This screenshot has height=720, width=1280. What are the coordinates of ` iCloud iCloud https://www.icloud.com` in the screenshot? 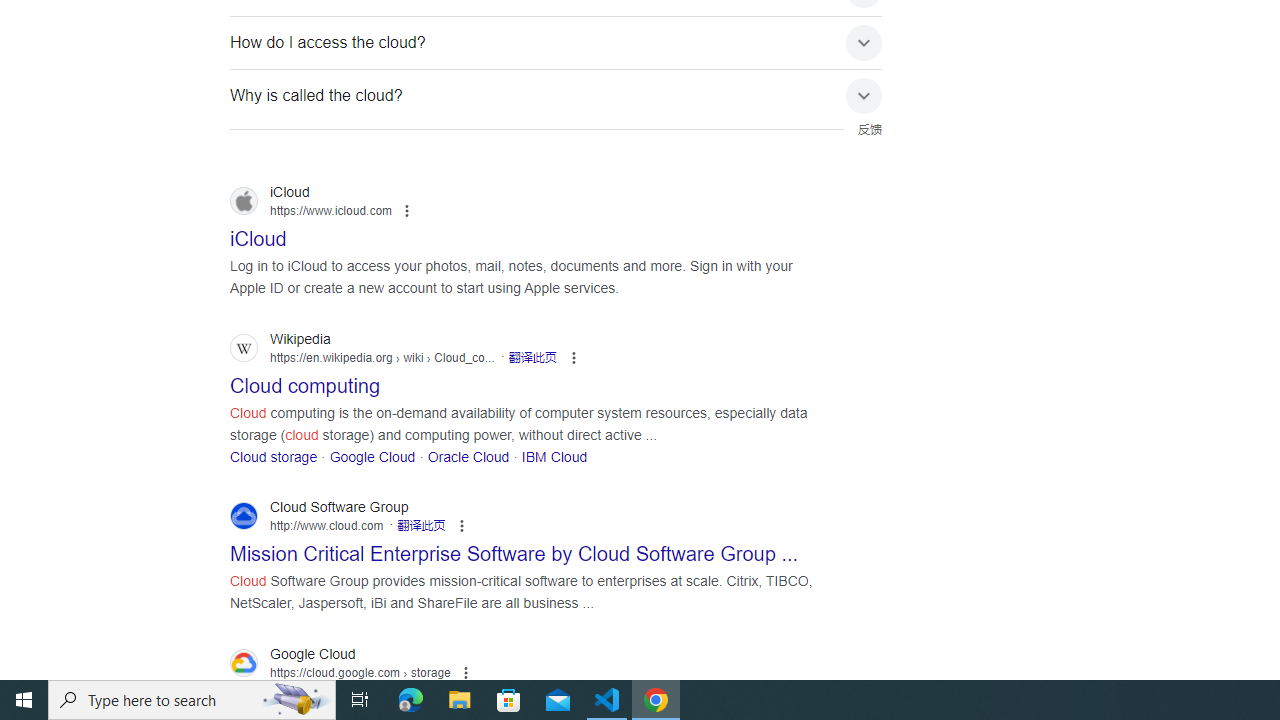 It's located at (258, 233).